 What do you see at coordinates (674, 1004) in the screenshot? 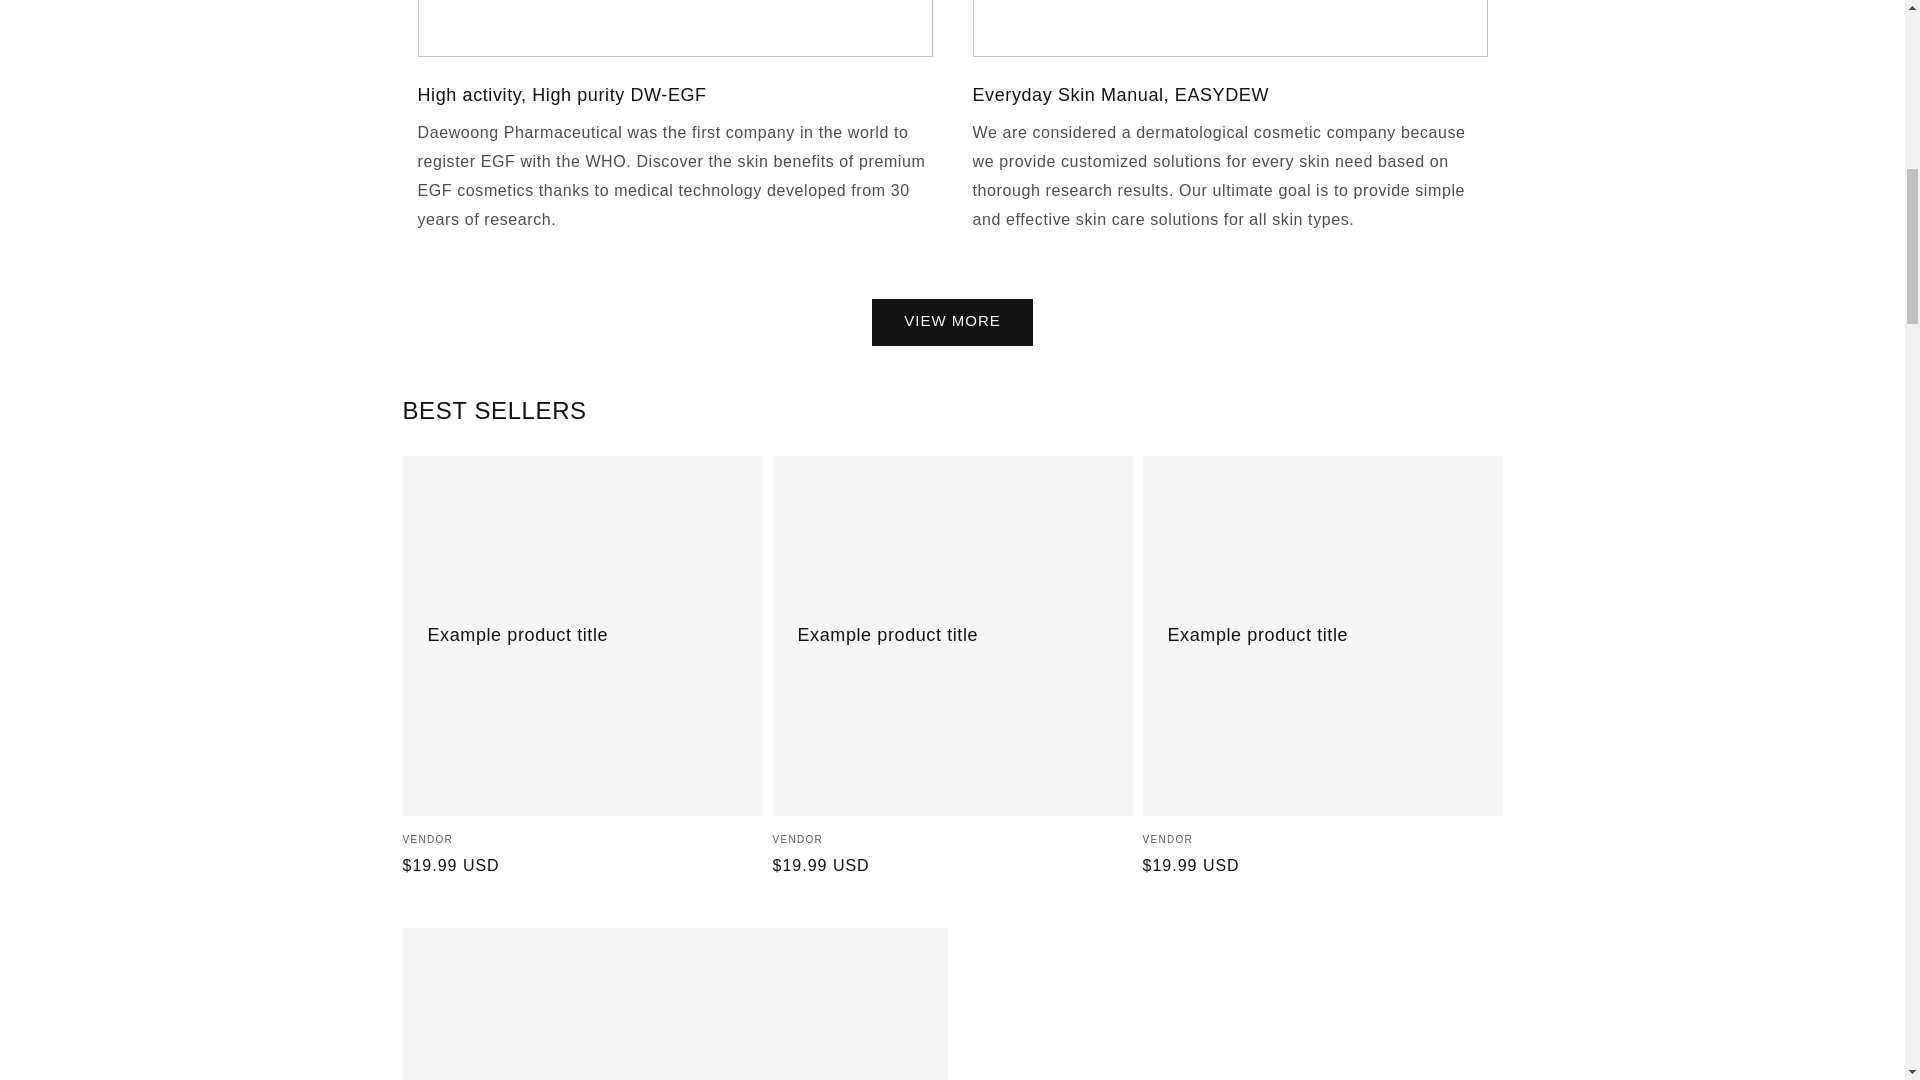
I see `Example product title` at bounding box center [674, 1004].